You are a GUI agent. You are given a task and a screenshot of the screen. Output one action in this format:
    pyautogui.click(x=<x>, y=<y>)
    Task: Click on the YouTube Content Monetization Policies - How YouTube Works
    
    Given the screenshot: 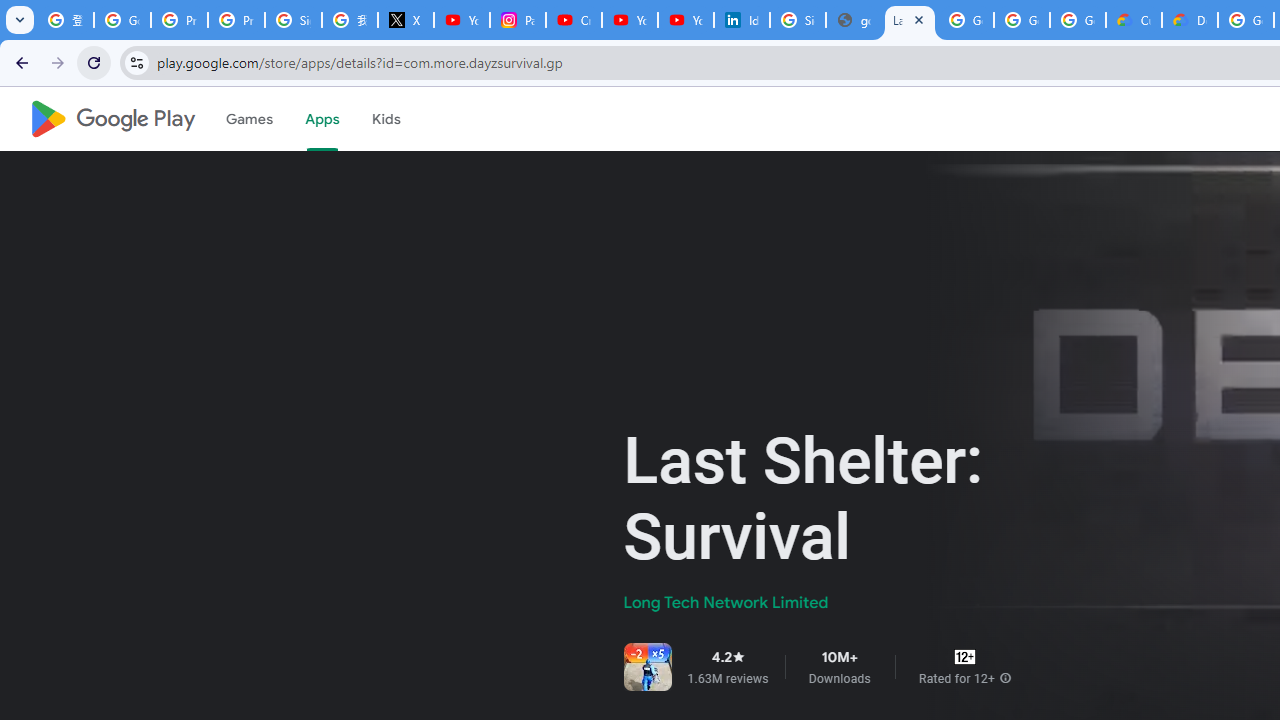 What is the action you would take?
    pyautogui.click(x=462, y=20)
    